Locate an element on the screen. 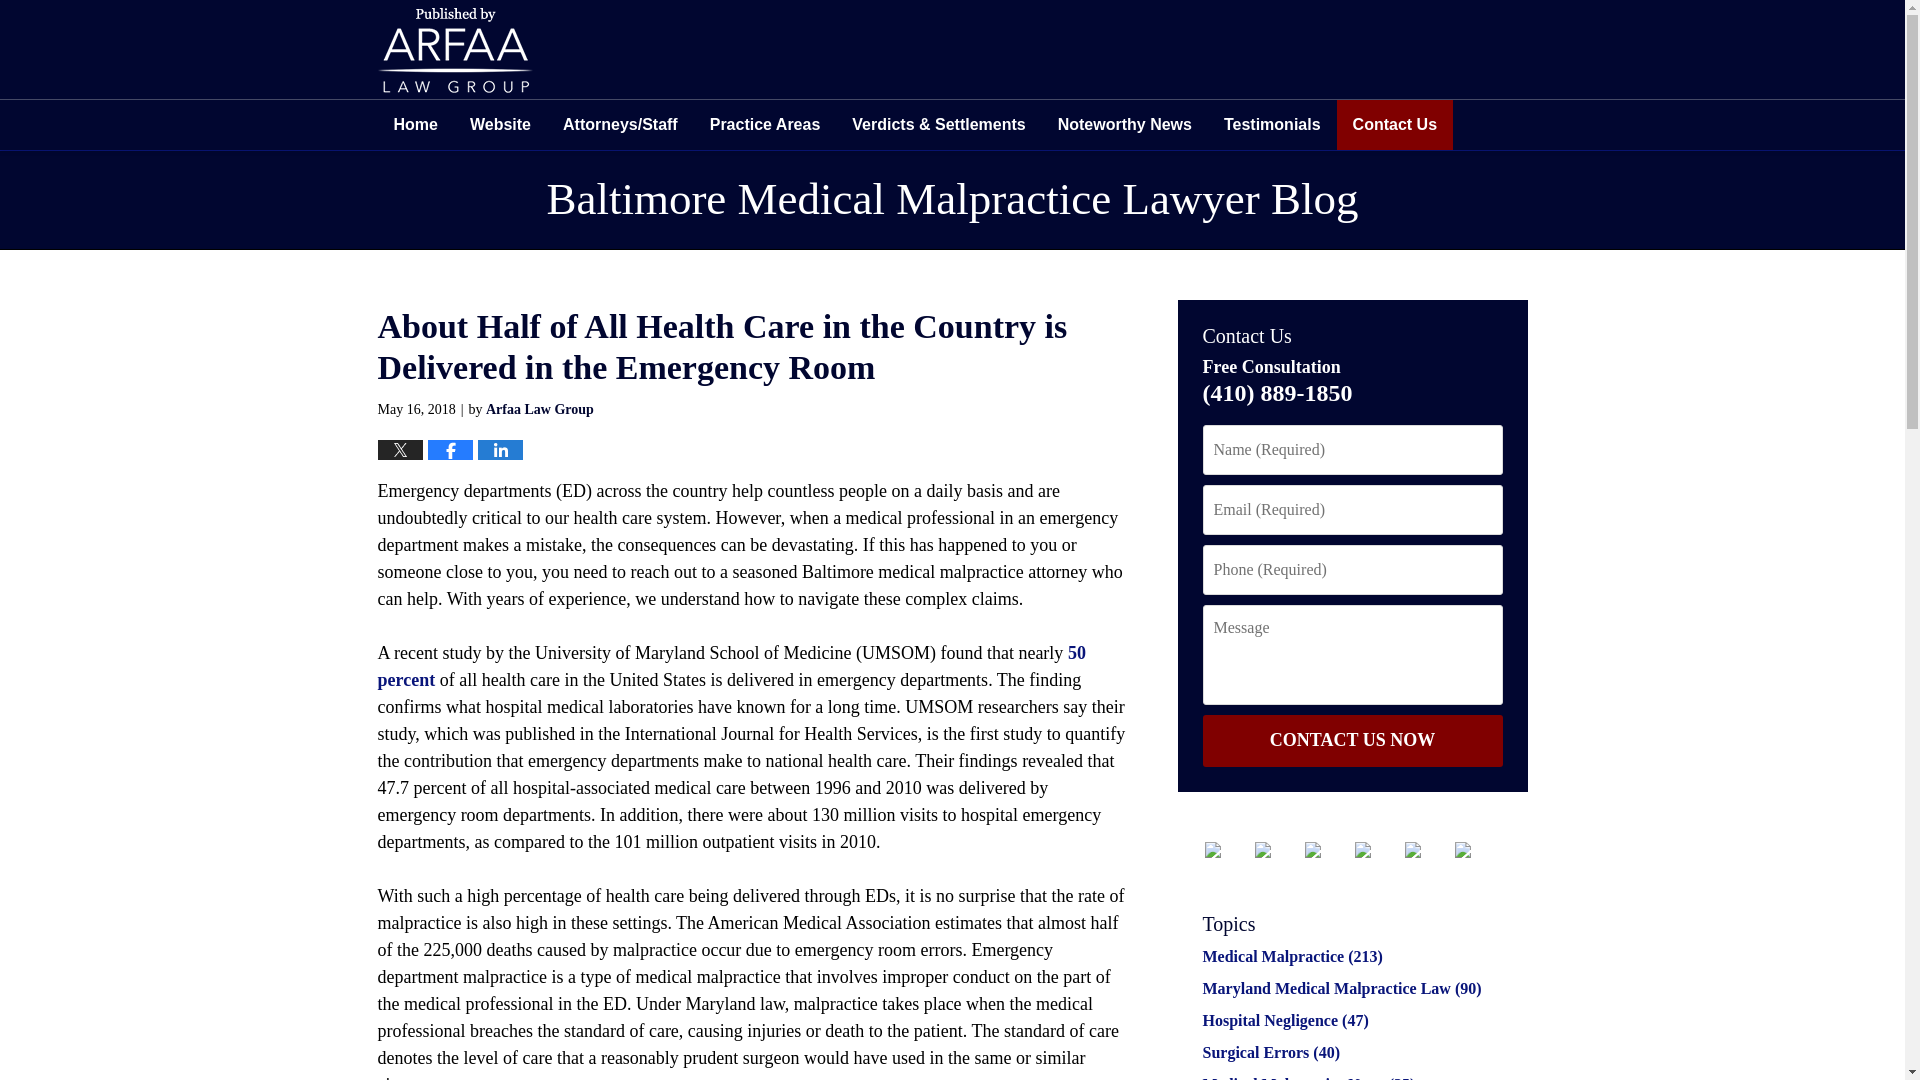 This screenshot has height=1080, width=1920. Website is located at coordinates (500, 125).